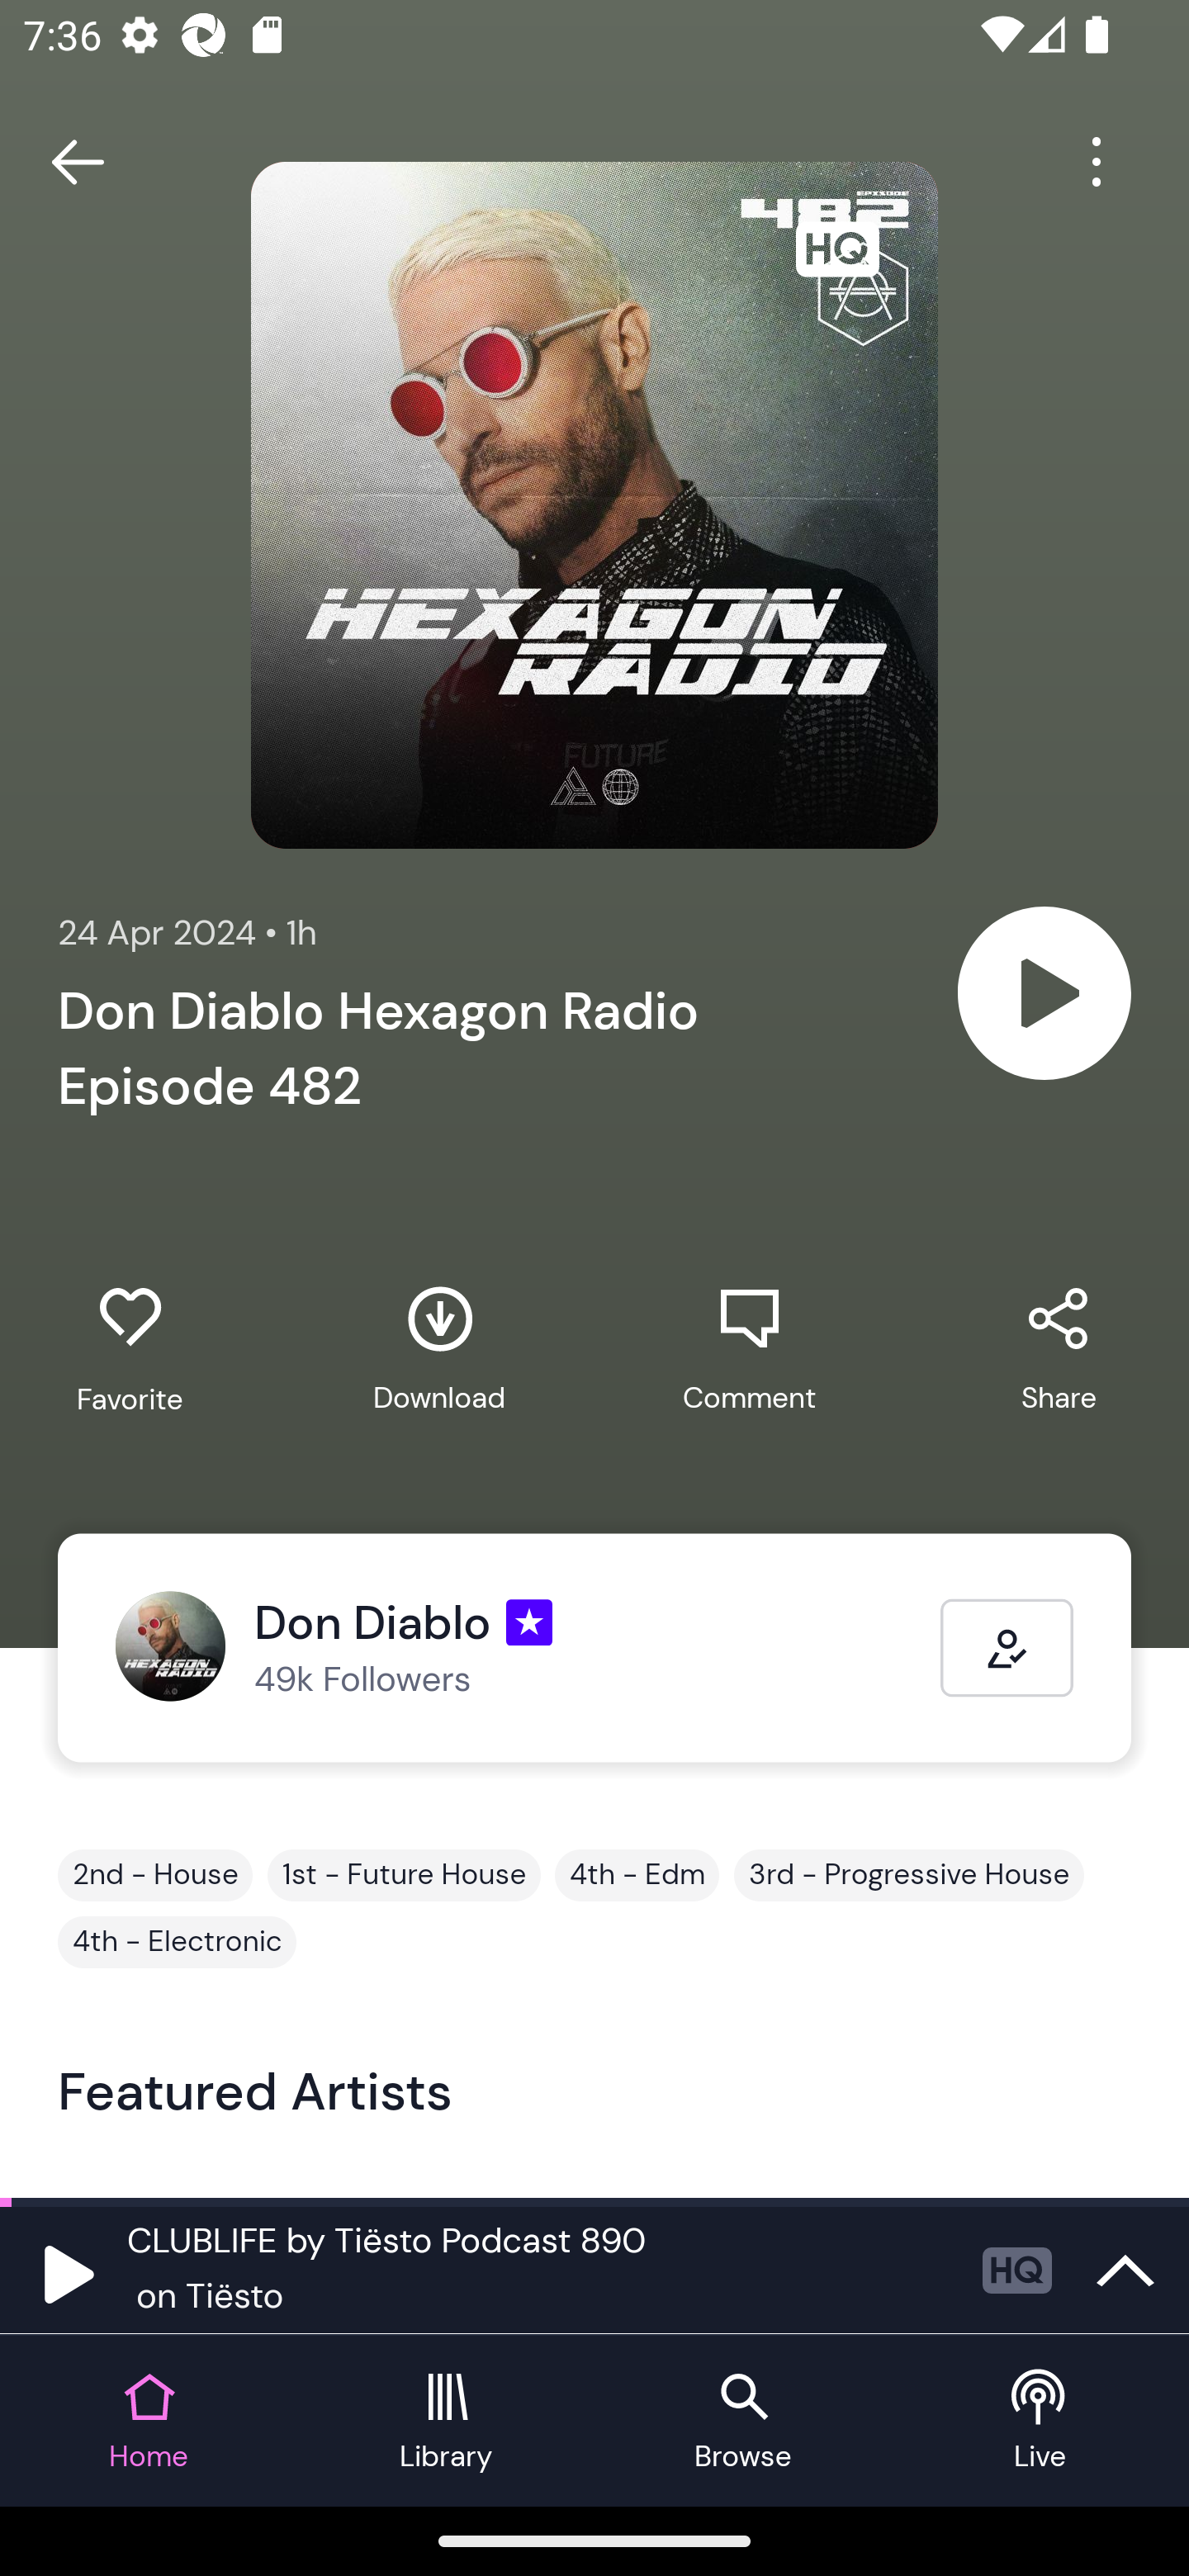 The image size is (1189, 2576). I want to click on Download, so click(439, 1349).